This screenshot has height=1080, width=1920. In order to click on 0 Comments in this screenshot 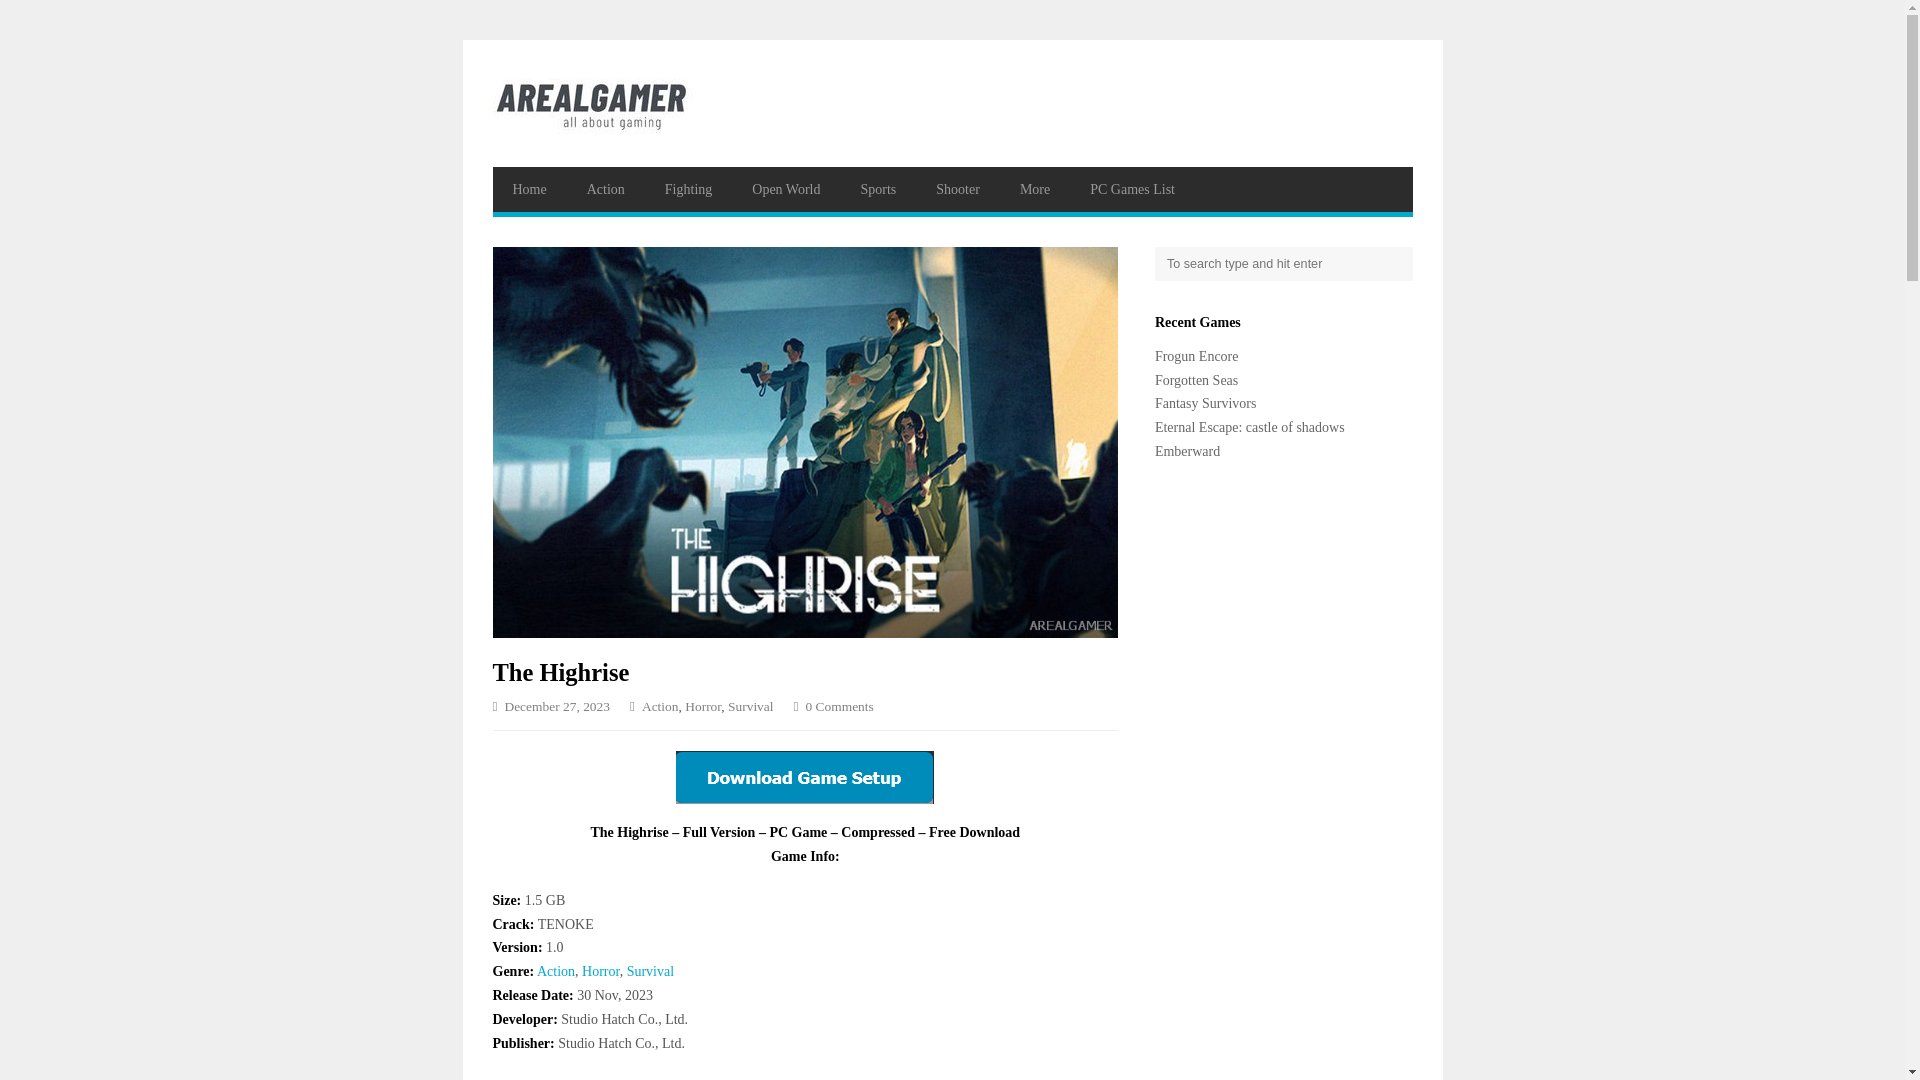, I will do `click(834, 708)`.